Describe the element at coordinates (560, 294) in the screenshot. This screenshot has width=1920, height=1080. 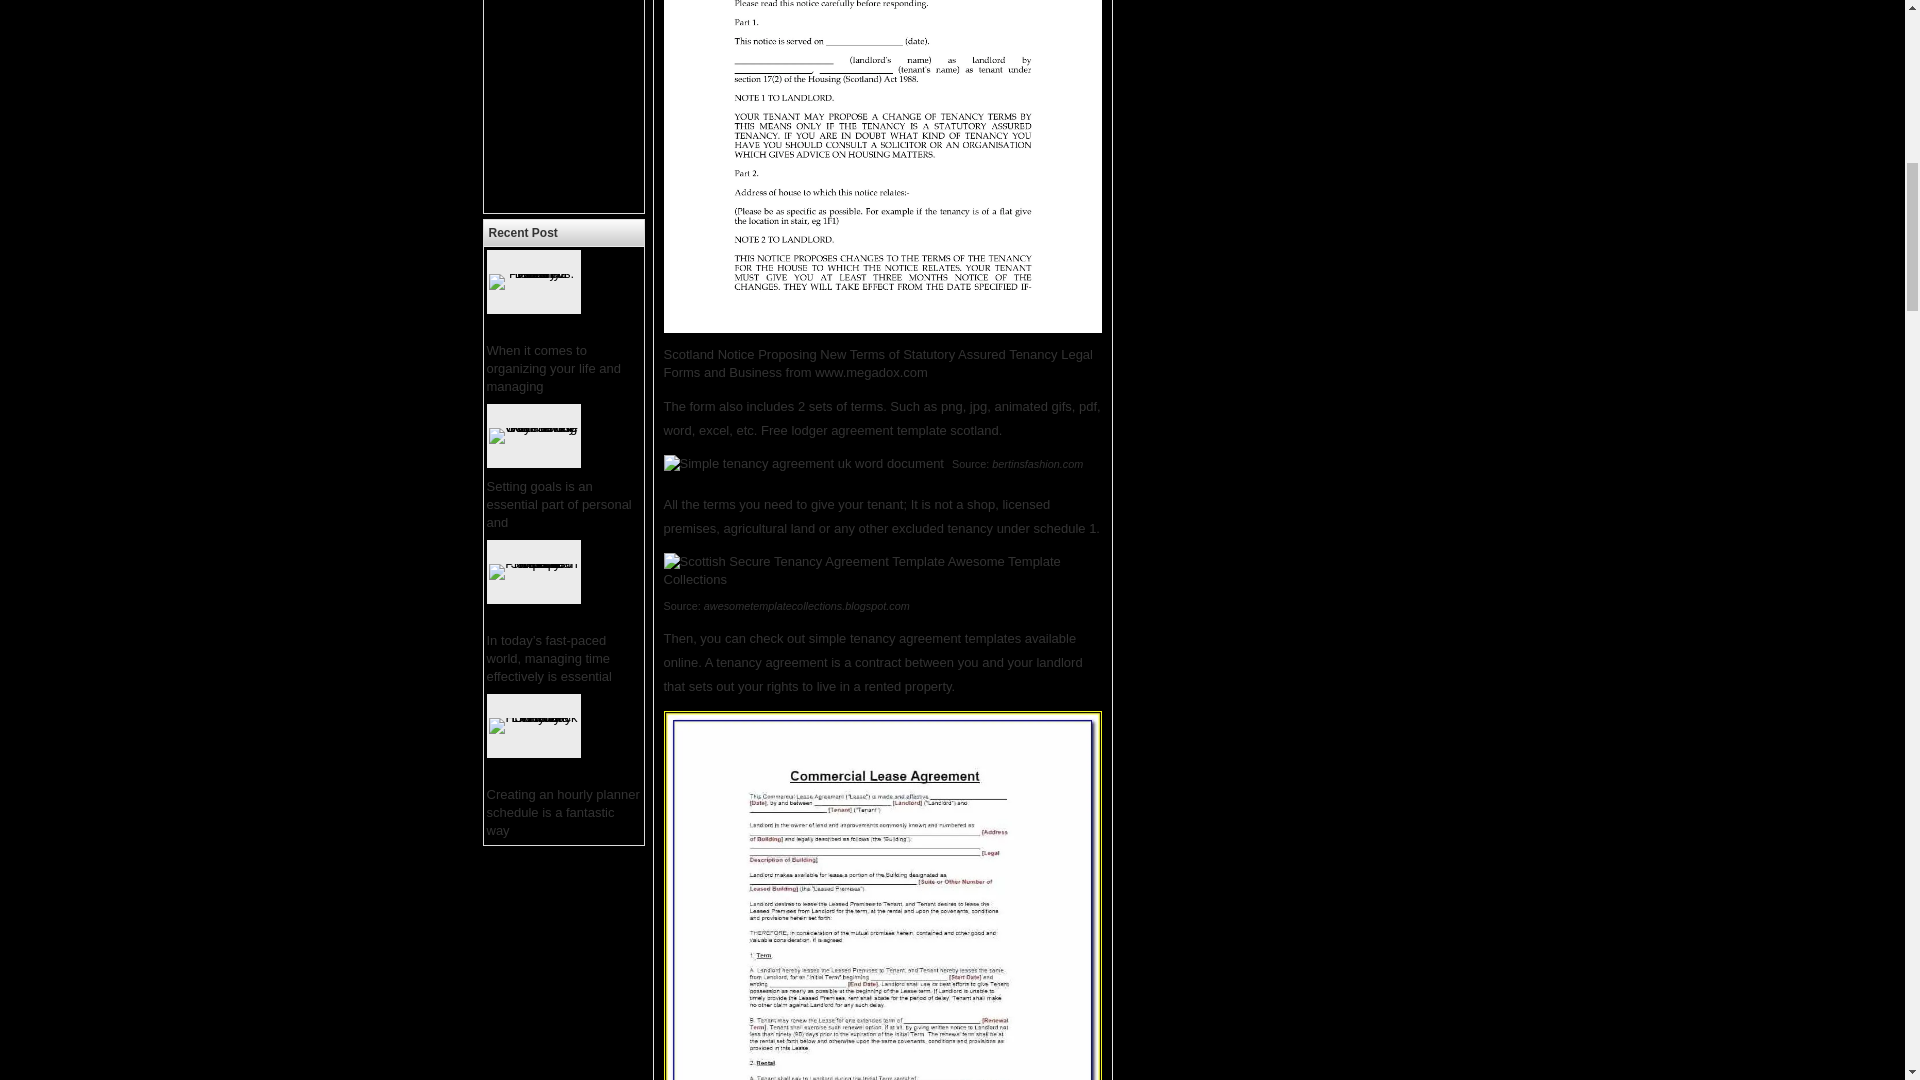
I see `Hourly Planner Vs. Daily Planner: W` at that location.